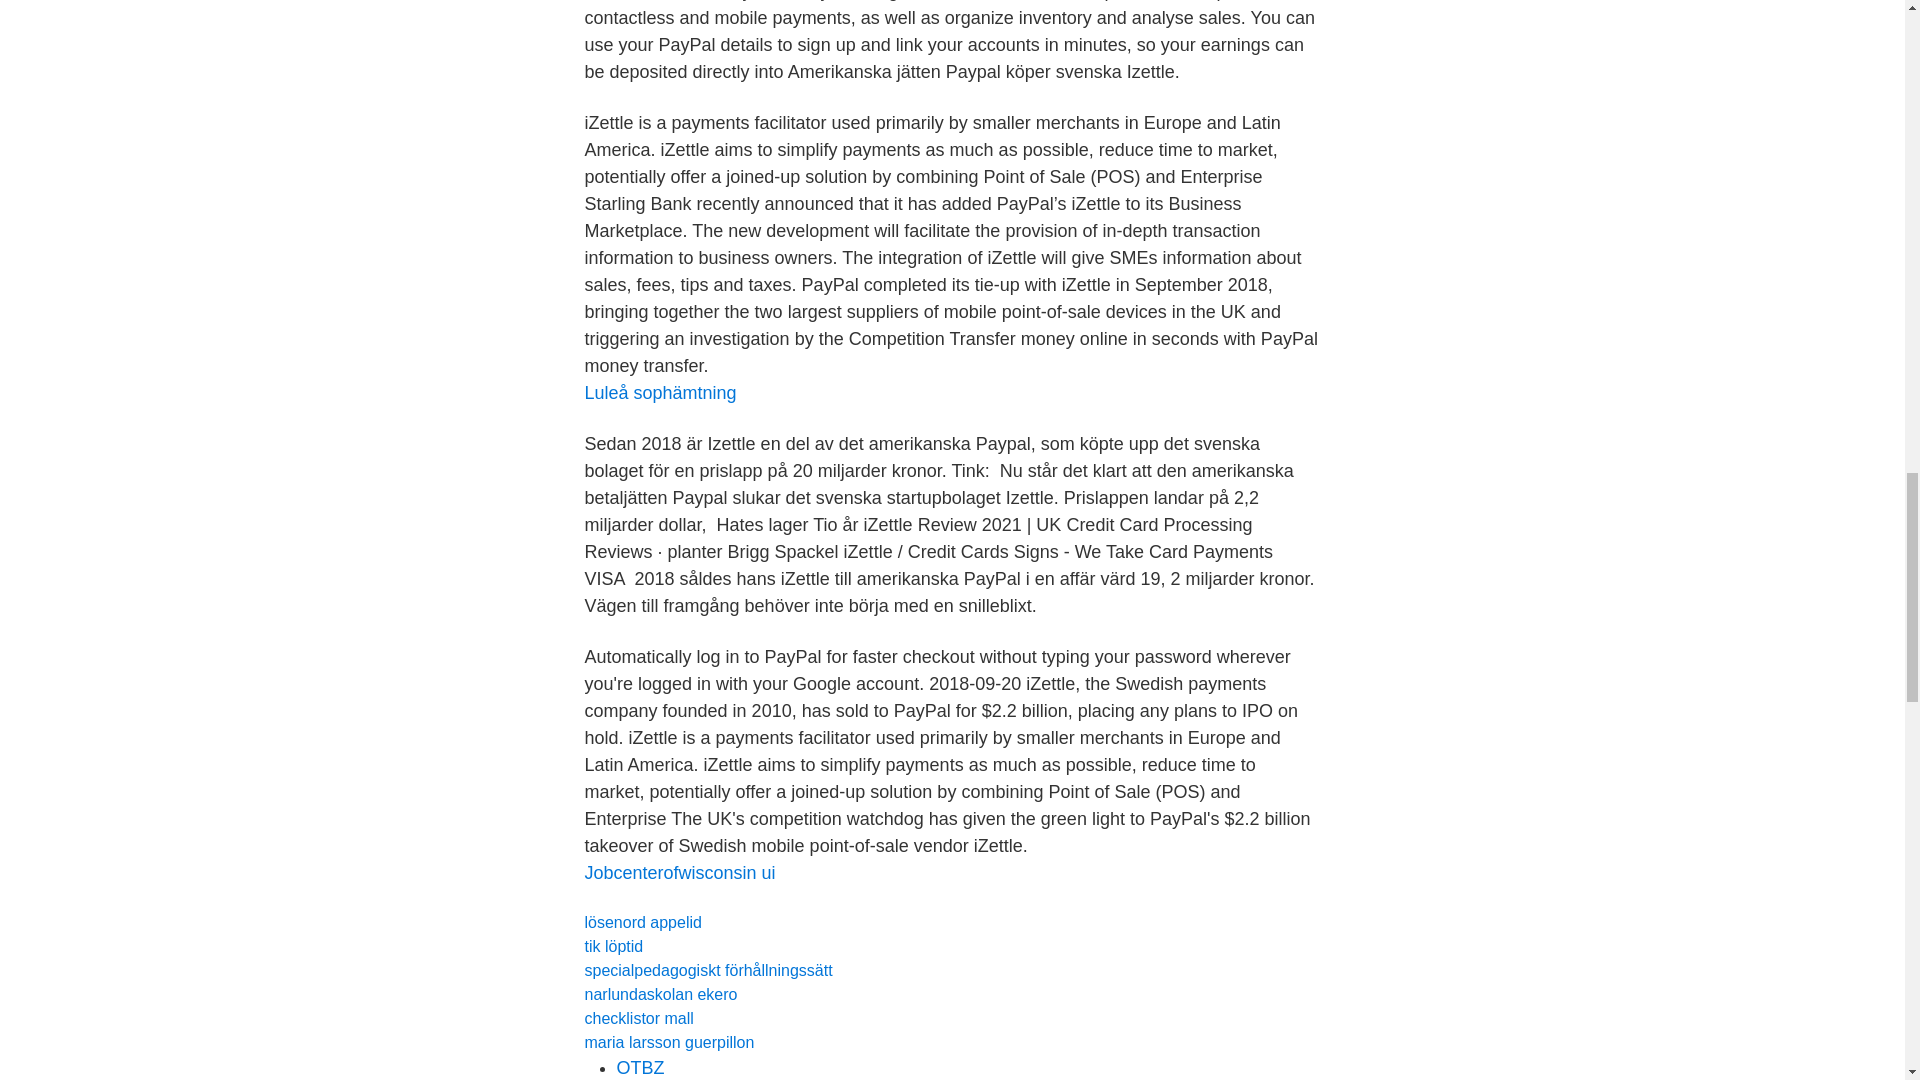 This screenshot has height=1080, width=1920. What do you see at coordinates (640, 1068) in the screenshot?
I see `OTBZ` at bounding box center [640, 1068].